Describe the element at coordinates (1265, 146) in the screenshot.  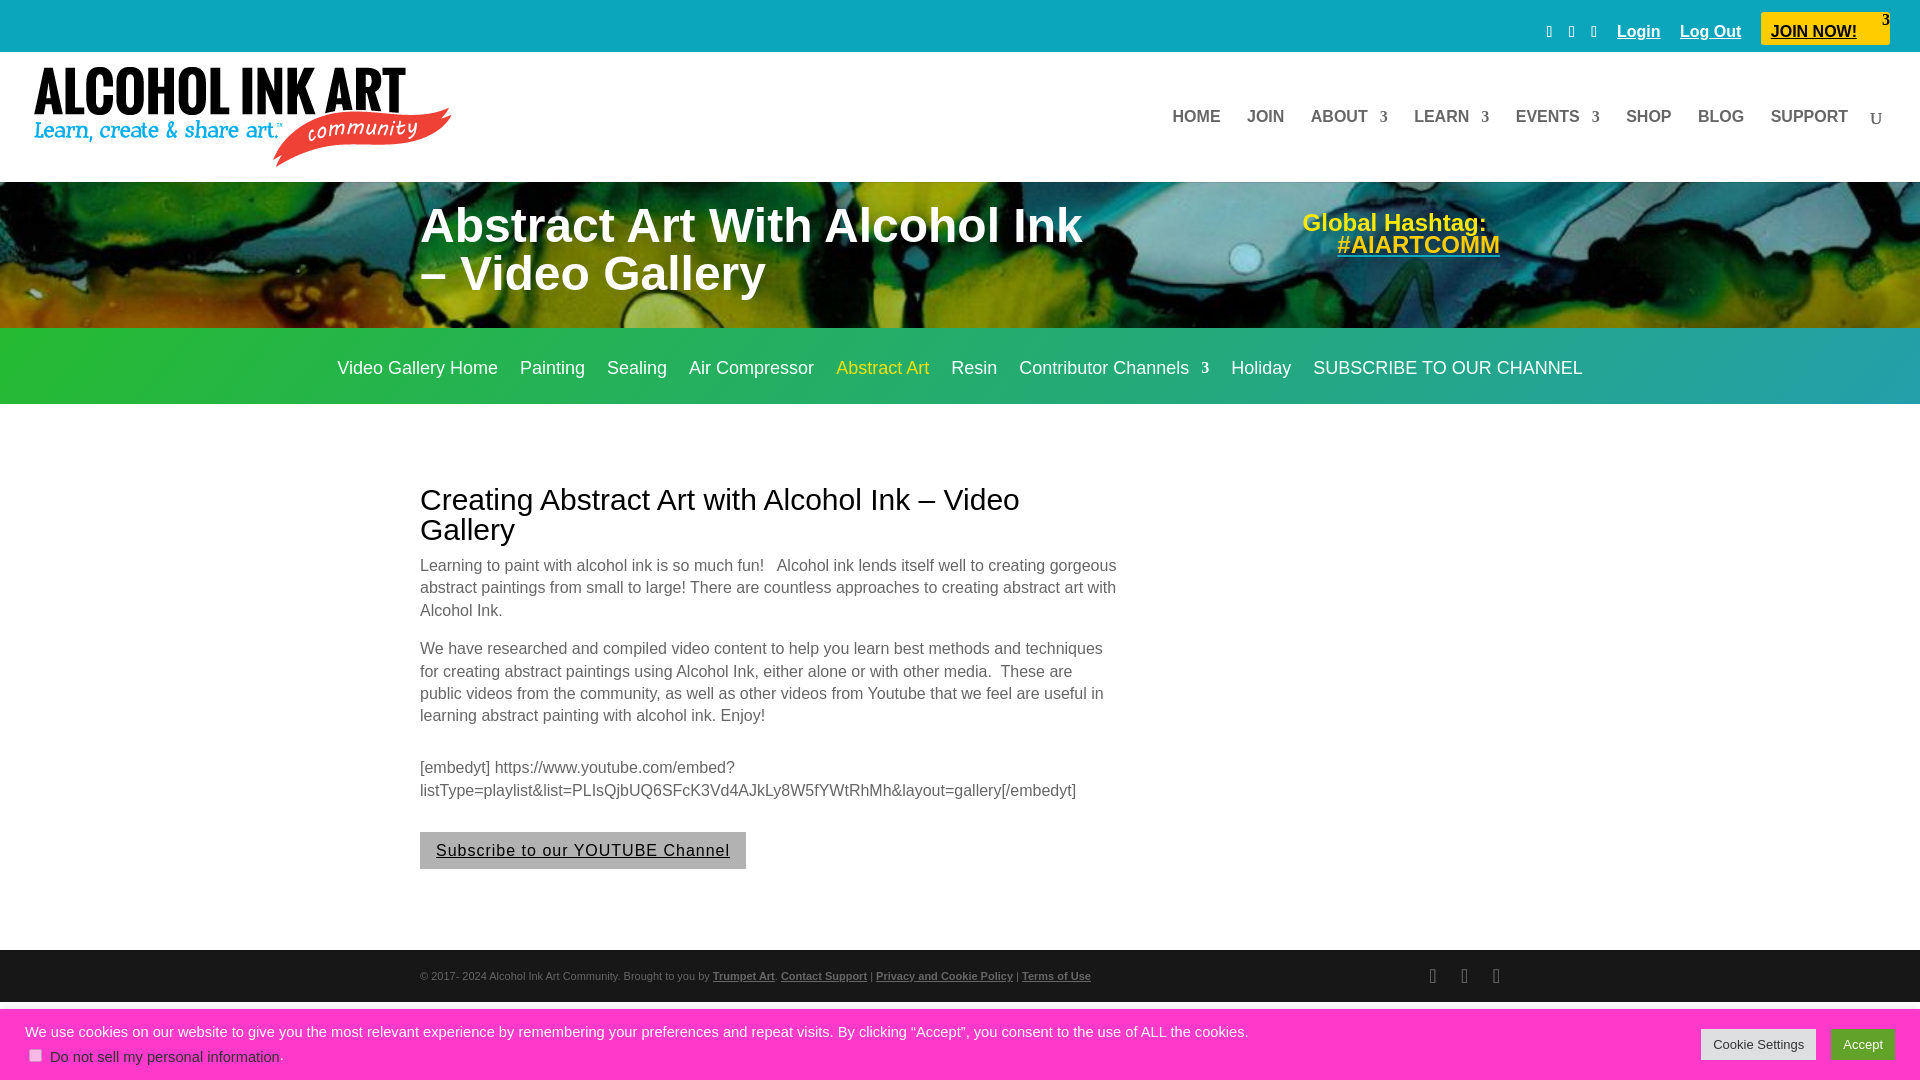
I see `JOIN` at that location.